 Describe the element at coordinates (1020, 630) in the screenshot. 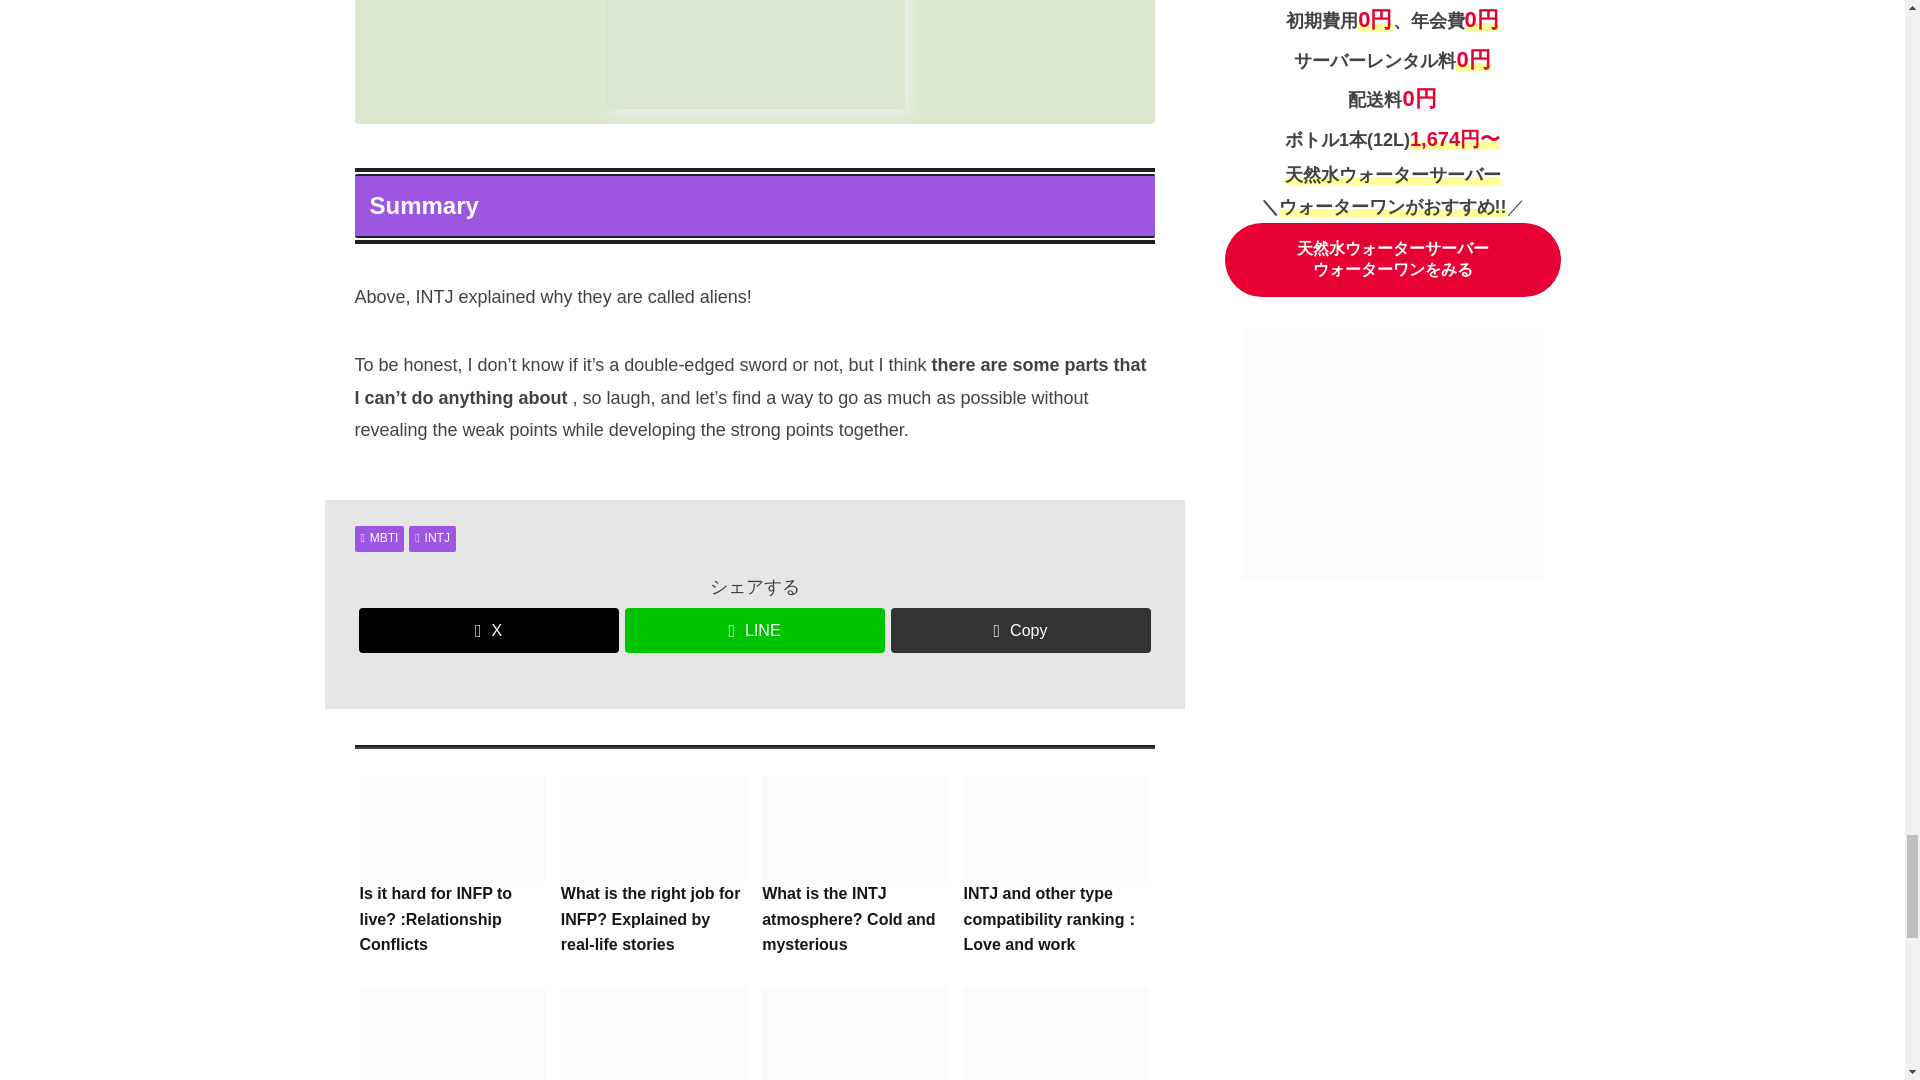

I see `Copy the title and URL` at that location.